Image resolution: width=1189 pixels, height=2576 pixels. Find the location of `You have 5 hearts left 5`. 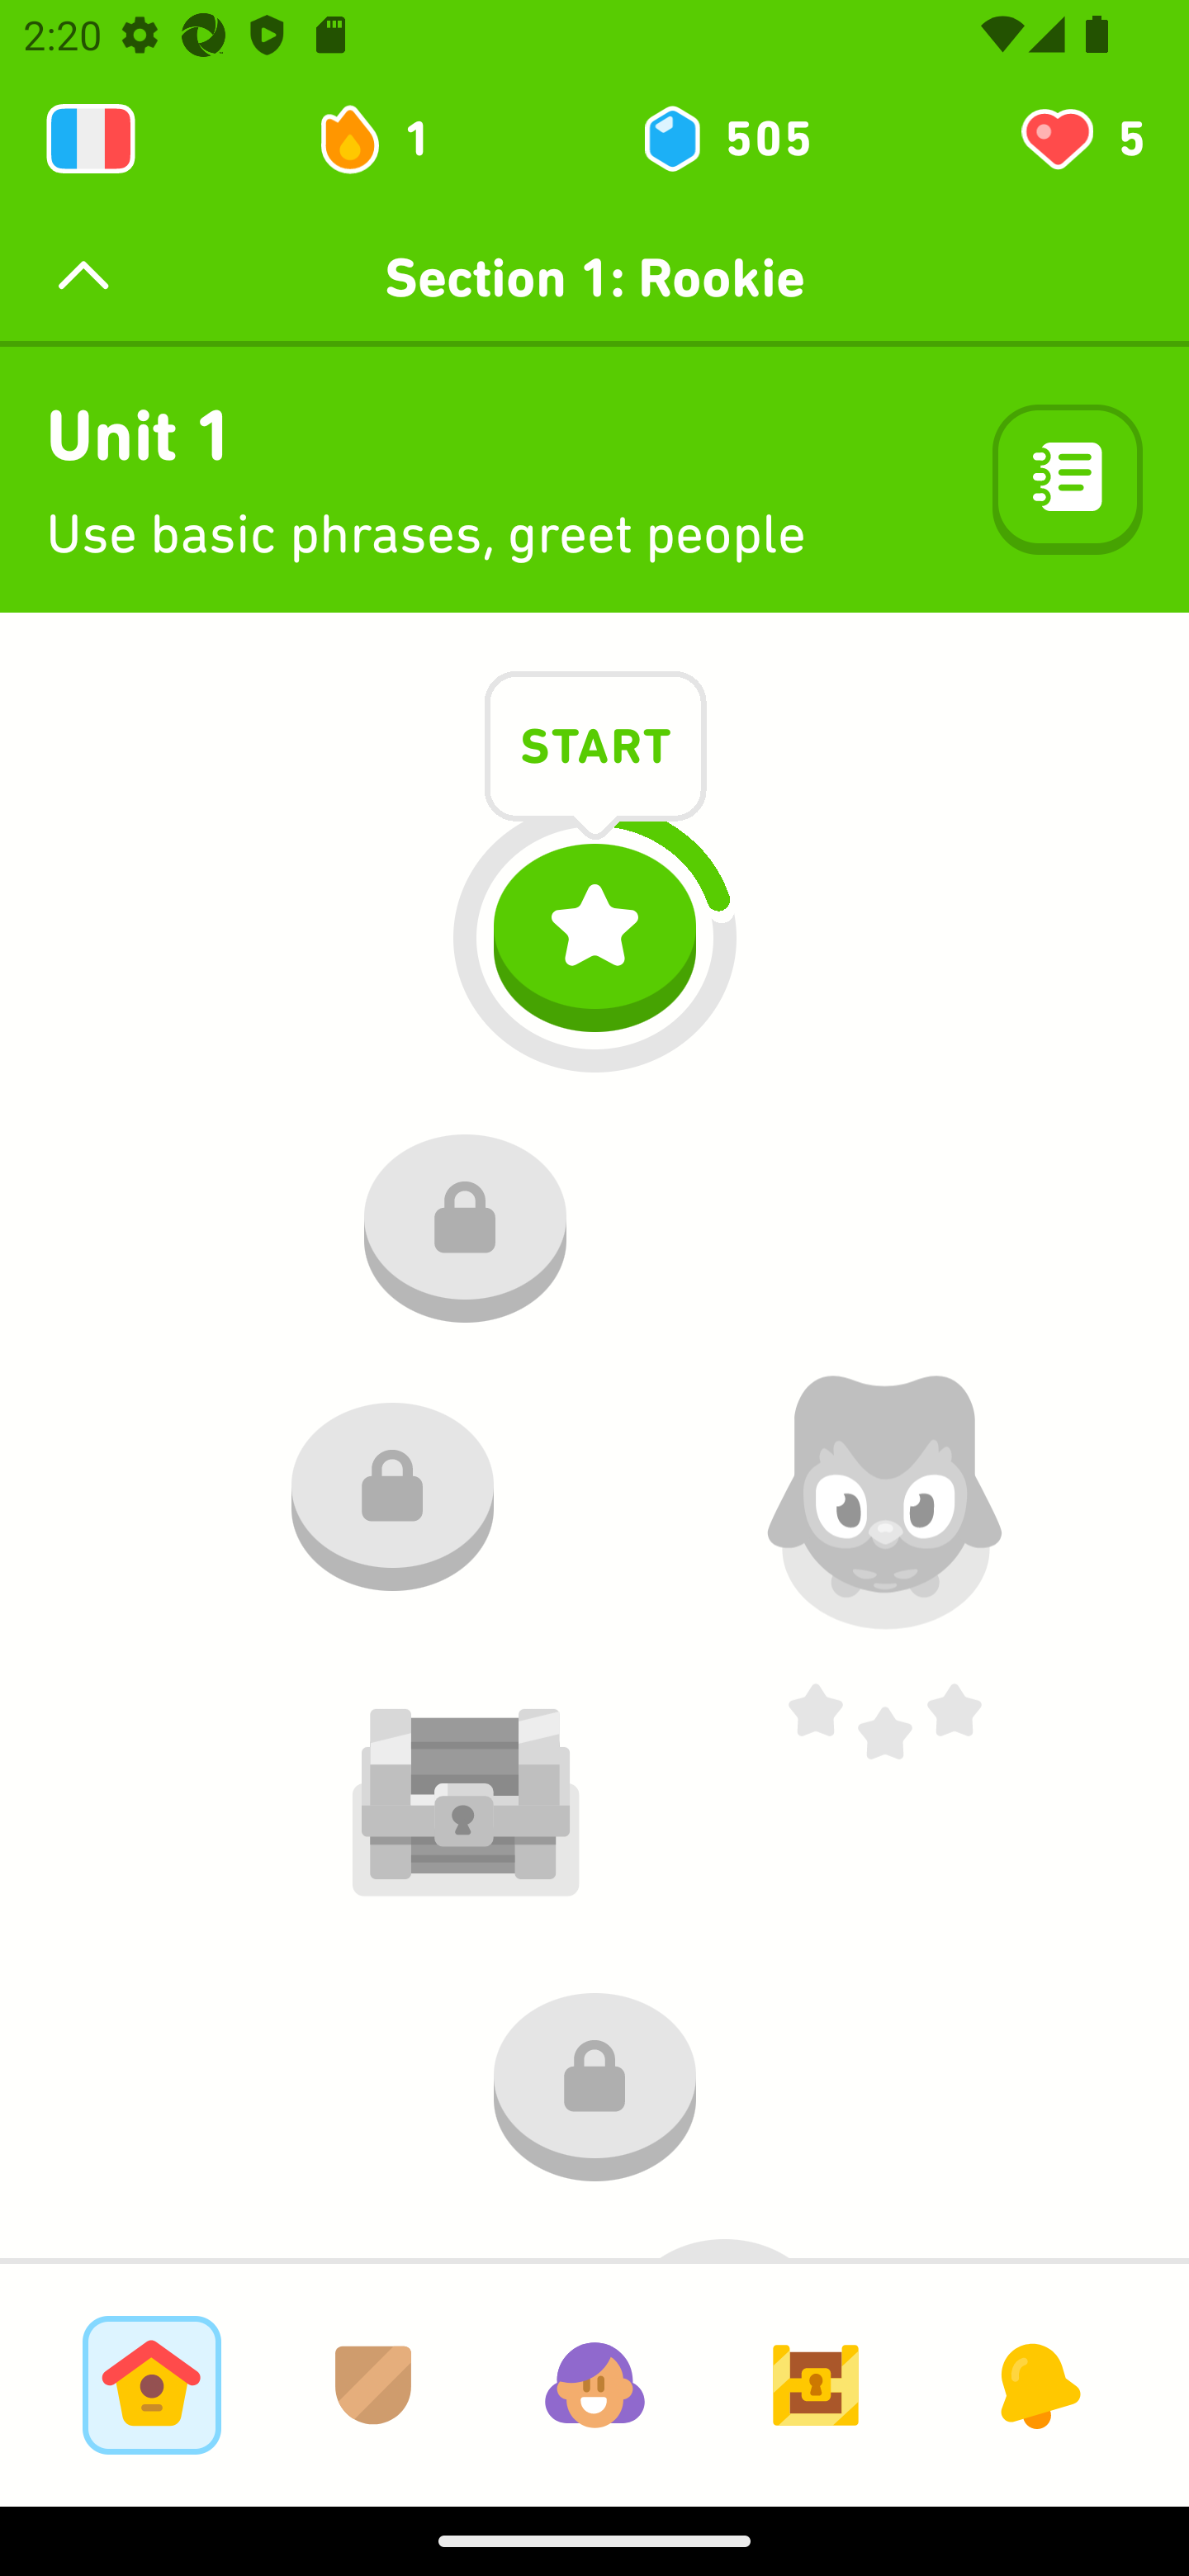

You have 5 hearts left 5 is located at coordinates (1080, 139).